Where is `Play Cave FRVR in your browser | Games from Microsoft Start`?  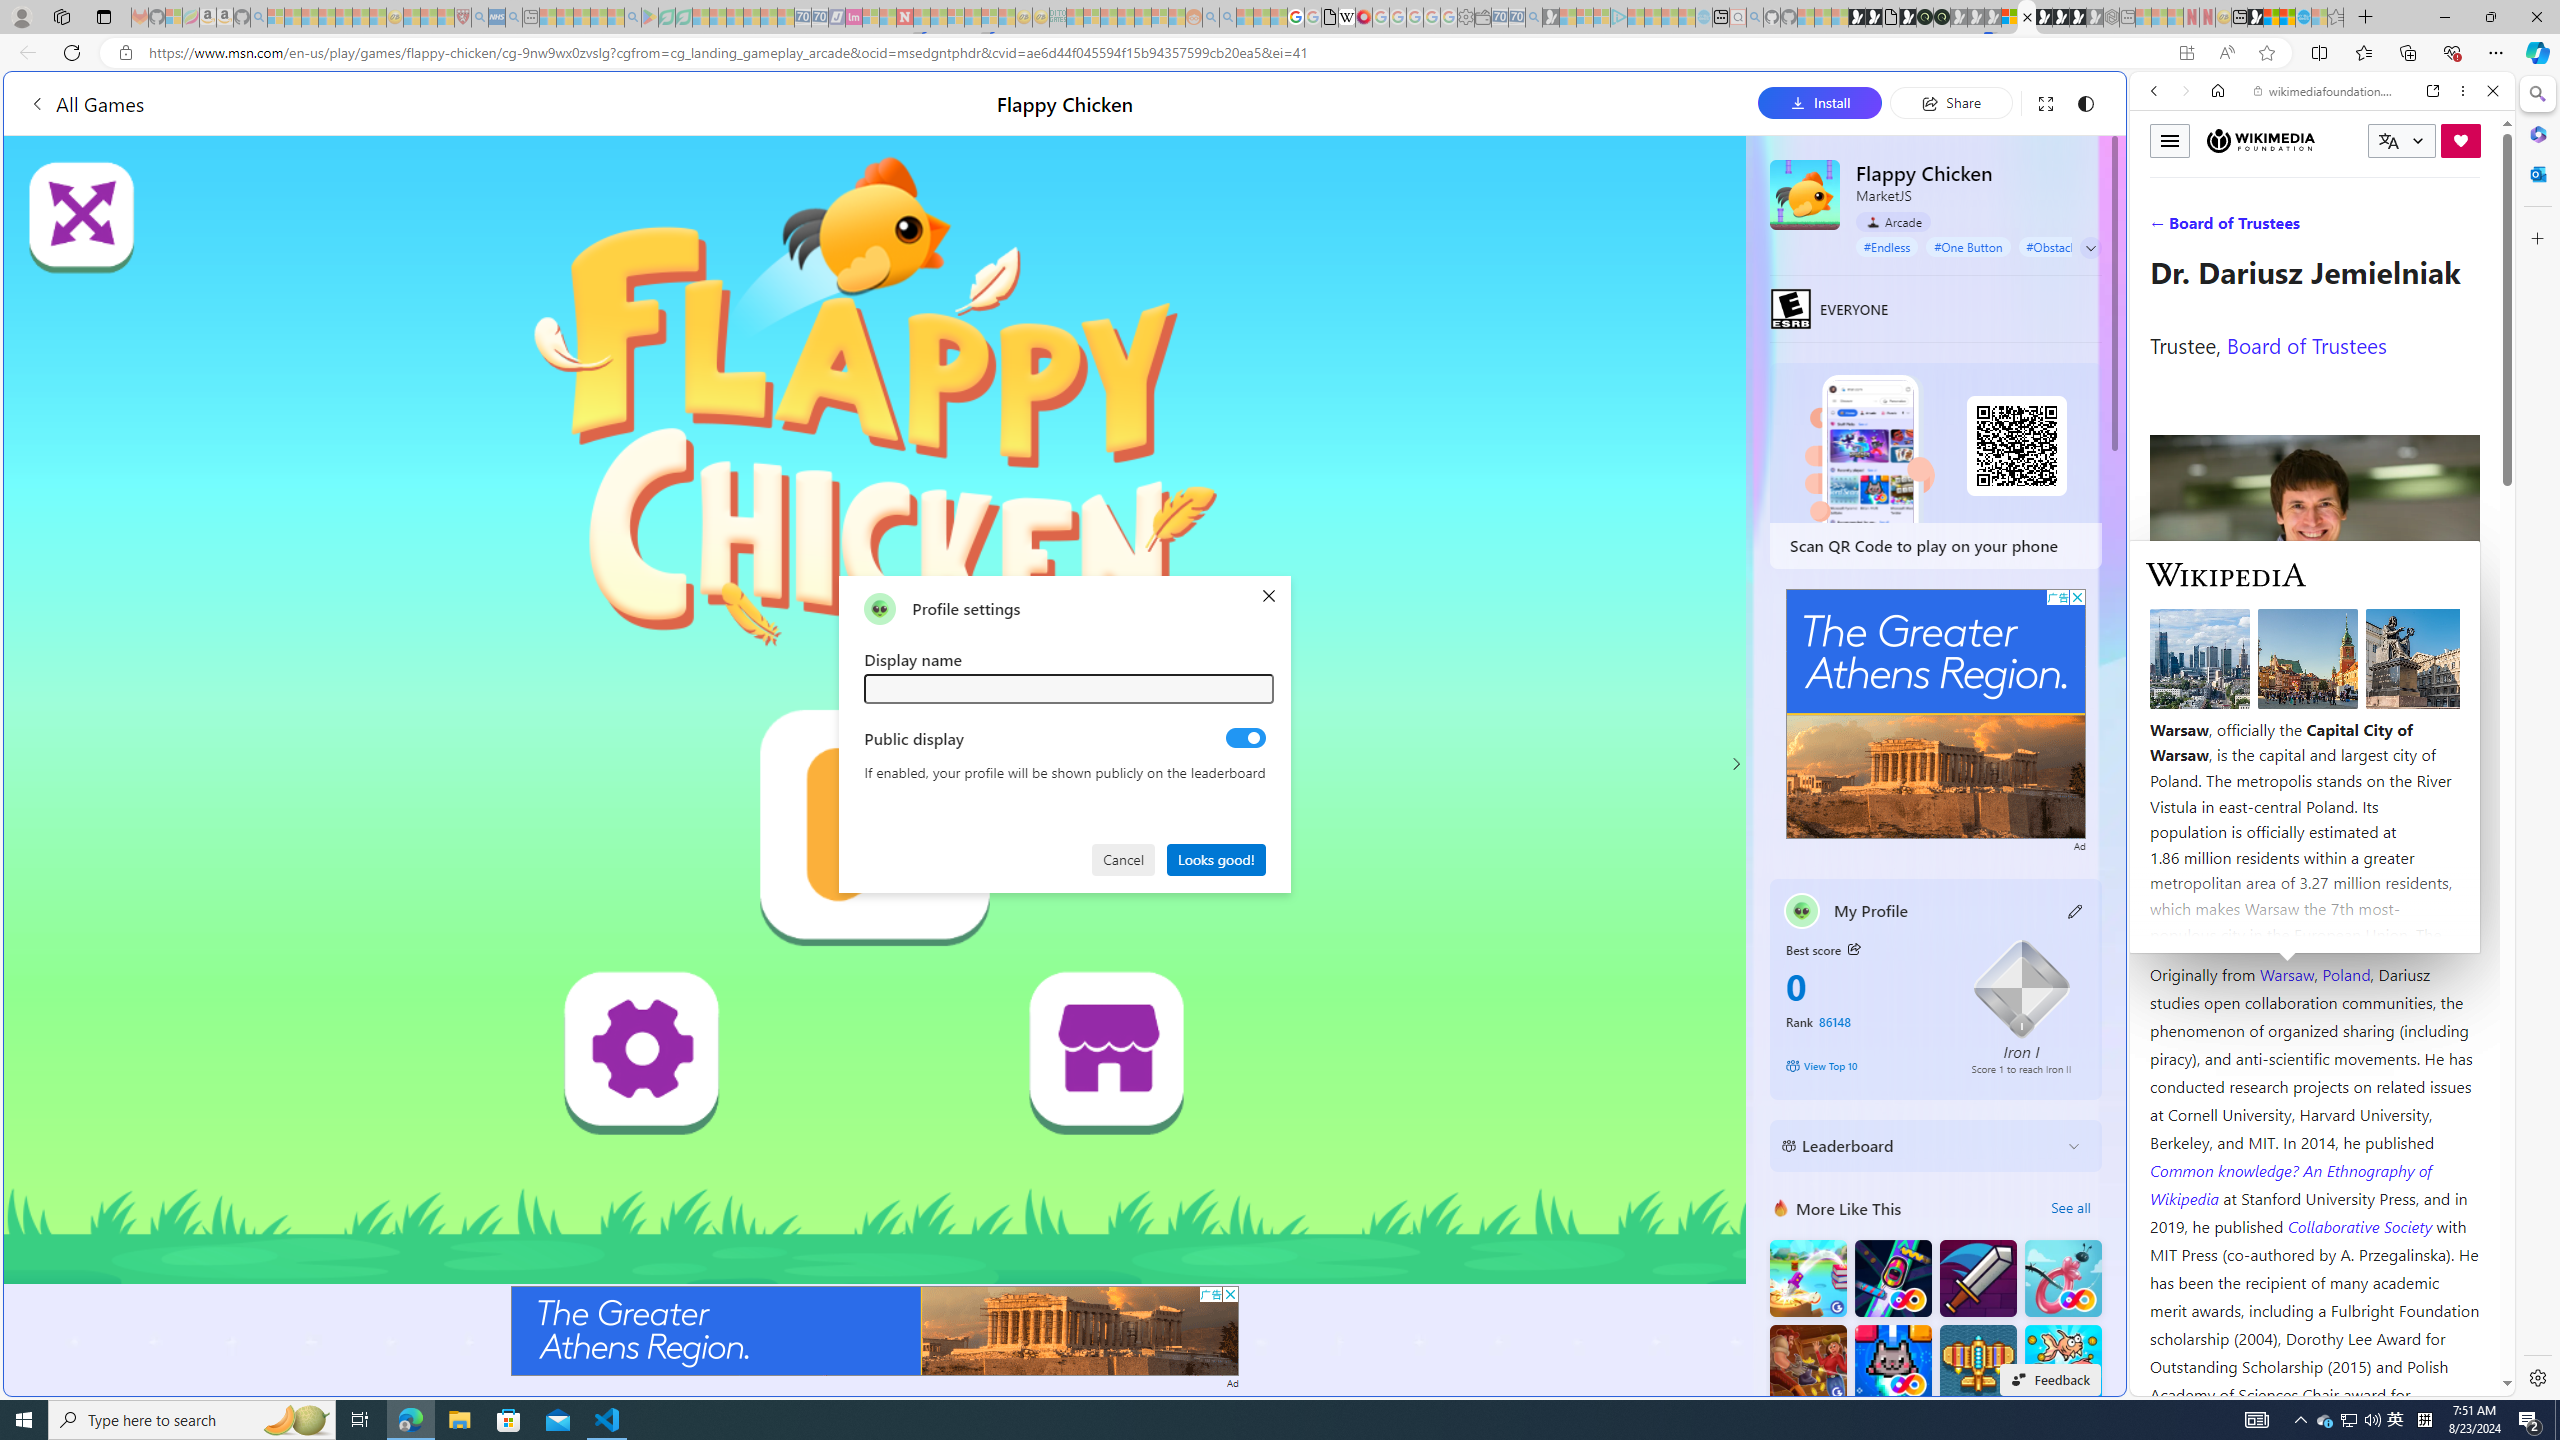 Play Cave FRVR in your browser | Games from Microsoft Start is located at coordinates (1622, 426).